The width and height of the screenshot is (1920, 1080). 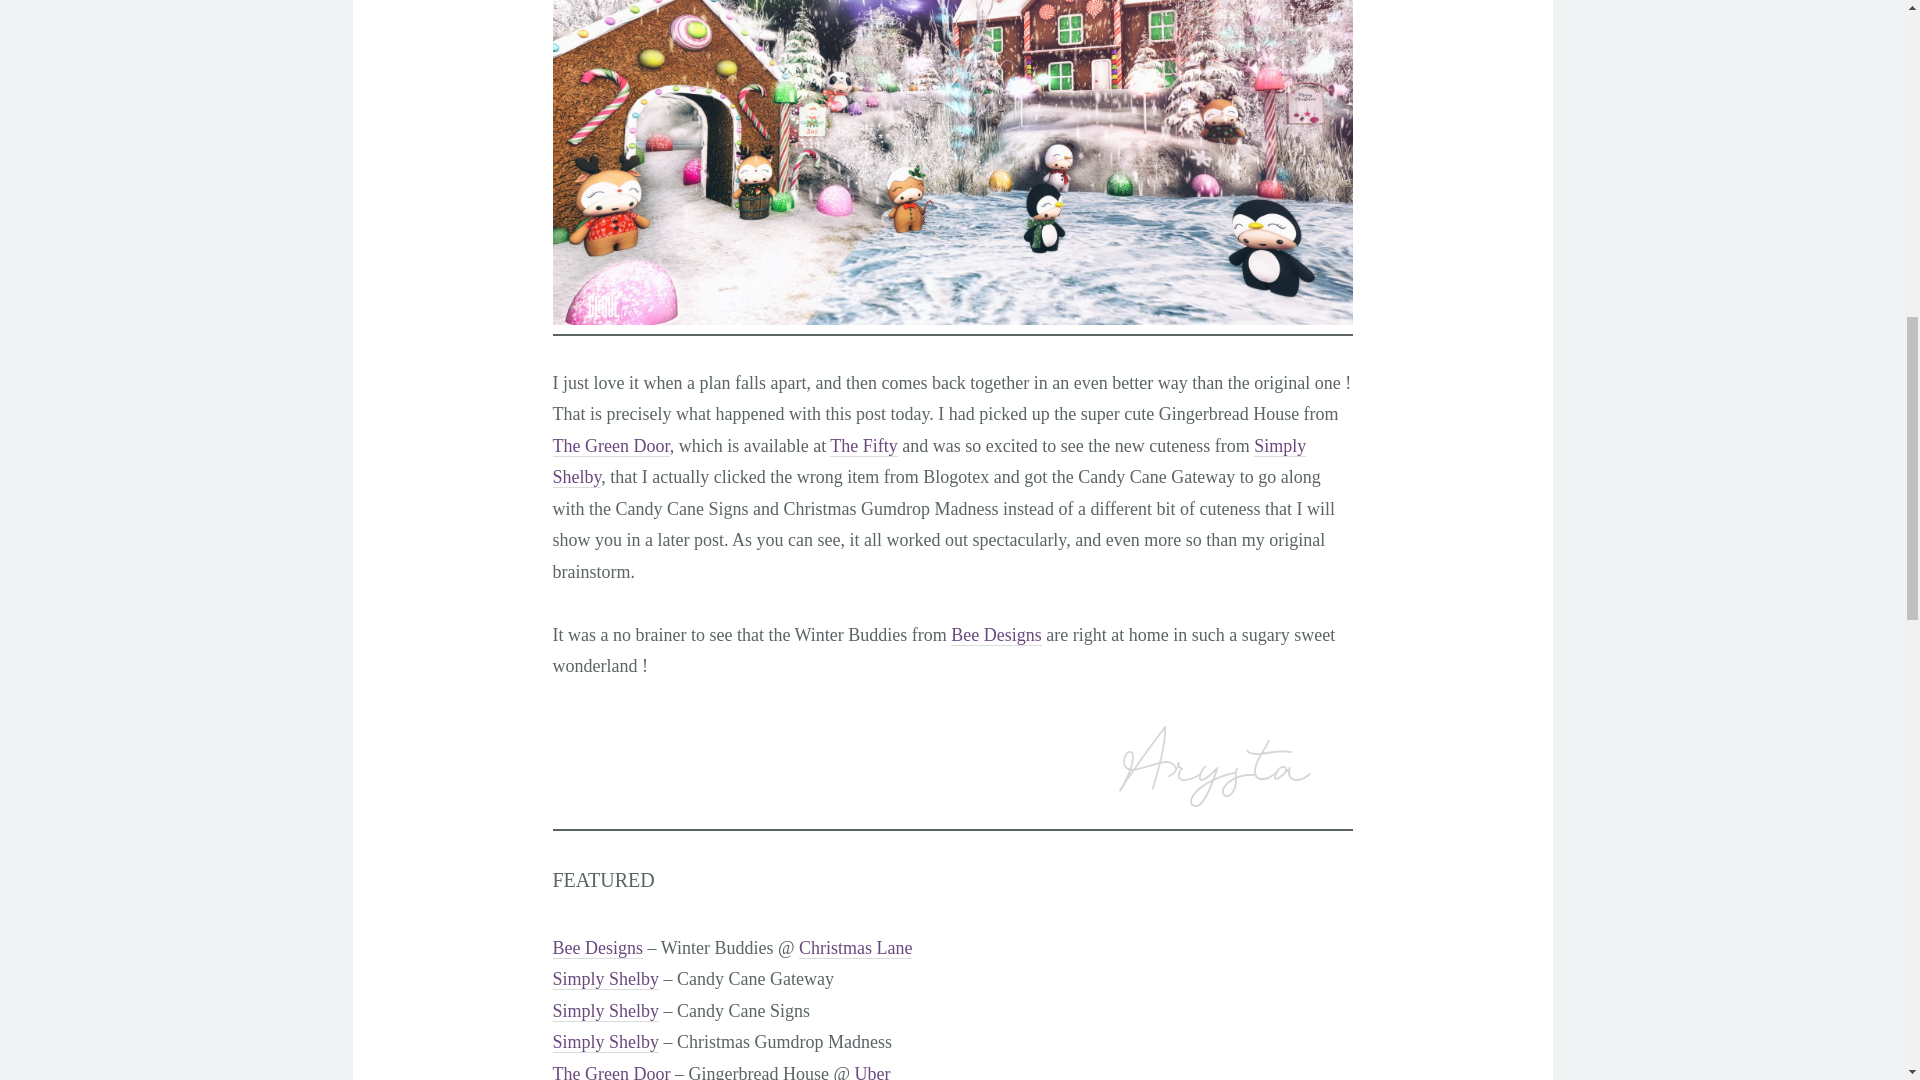 What do you see at coordinates (995, 635) in the screenshot?
I see `Bee Designs` at bounding box center [995, 635].